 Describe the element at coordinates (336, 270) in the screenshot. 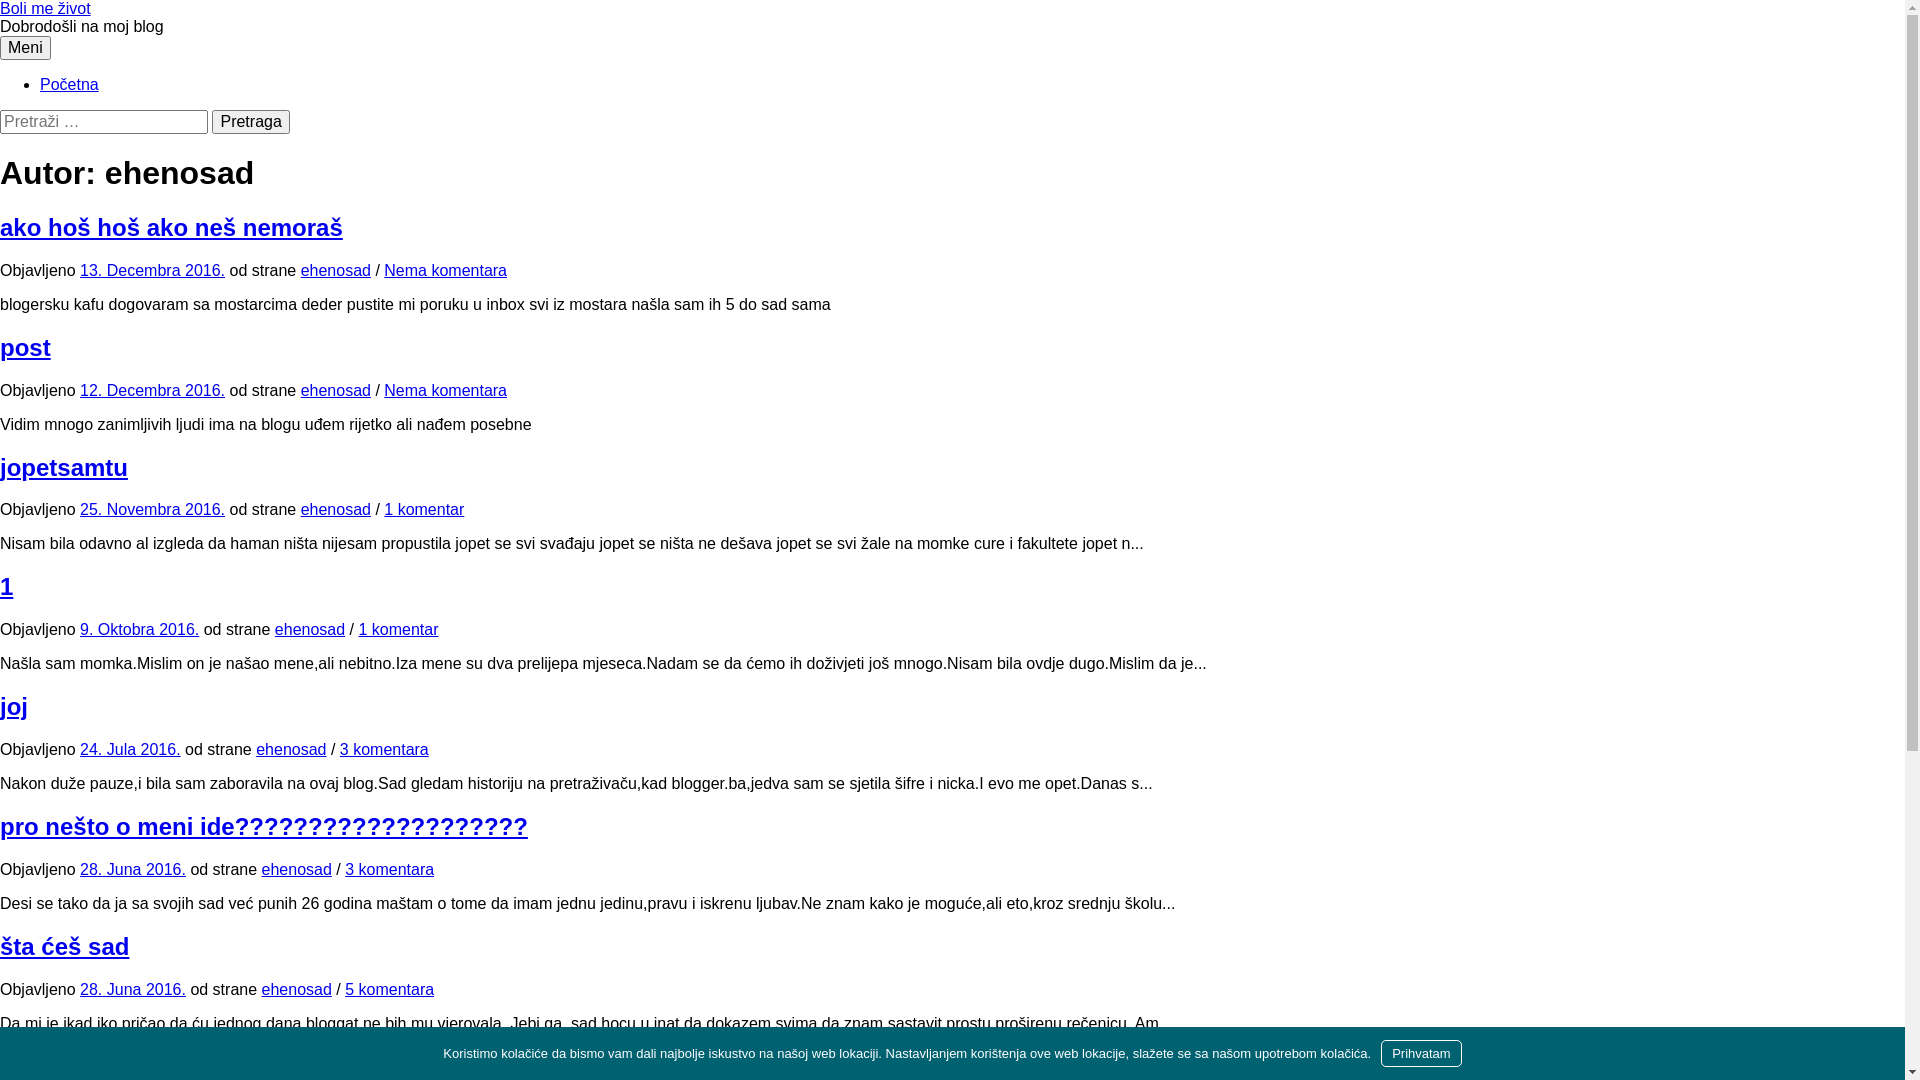

I see `ehenosad` at that location.